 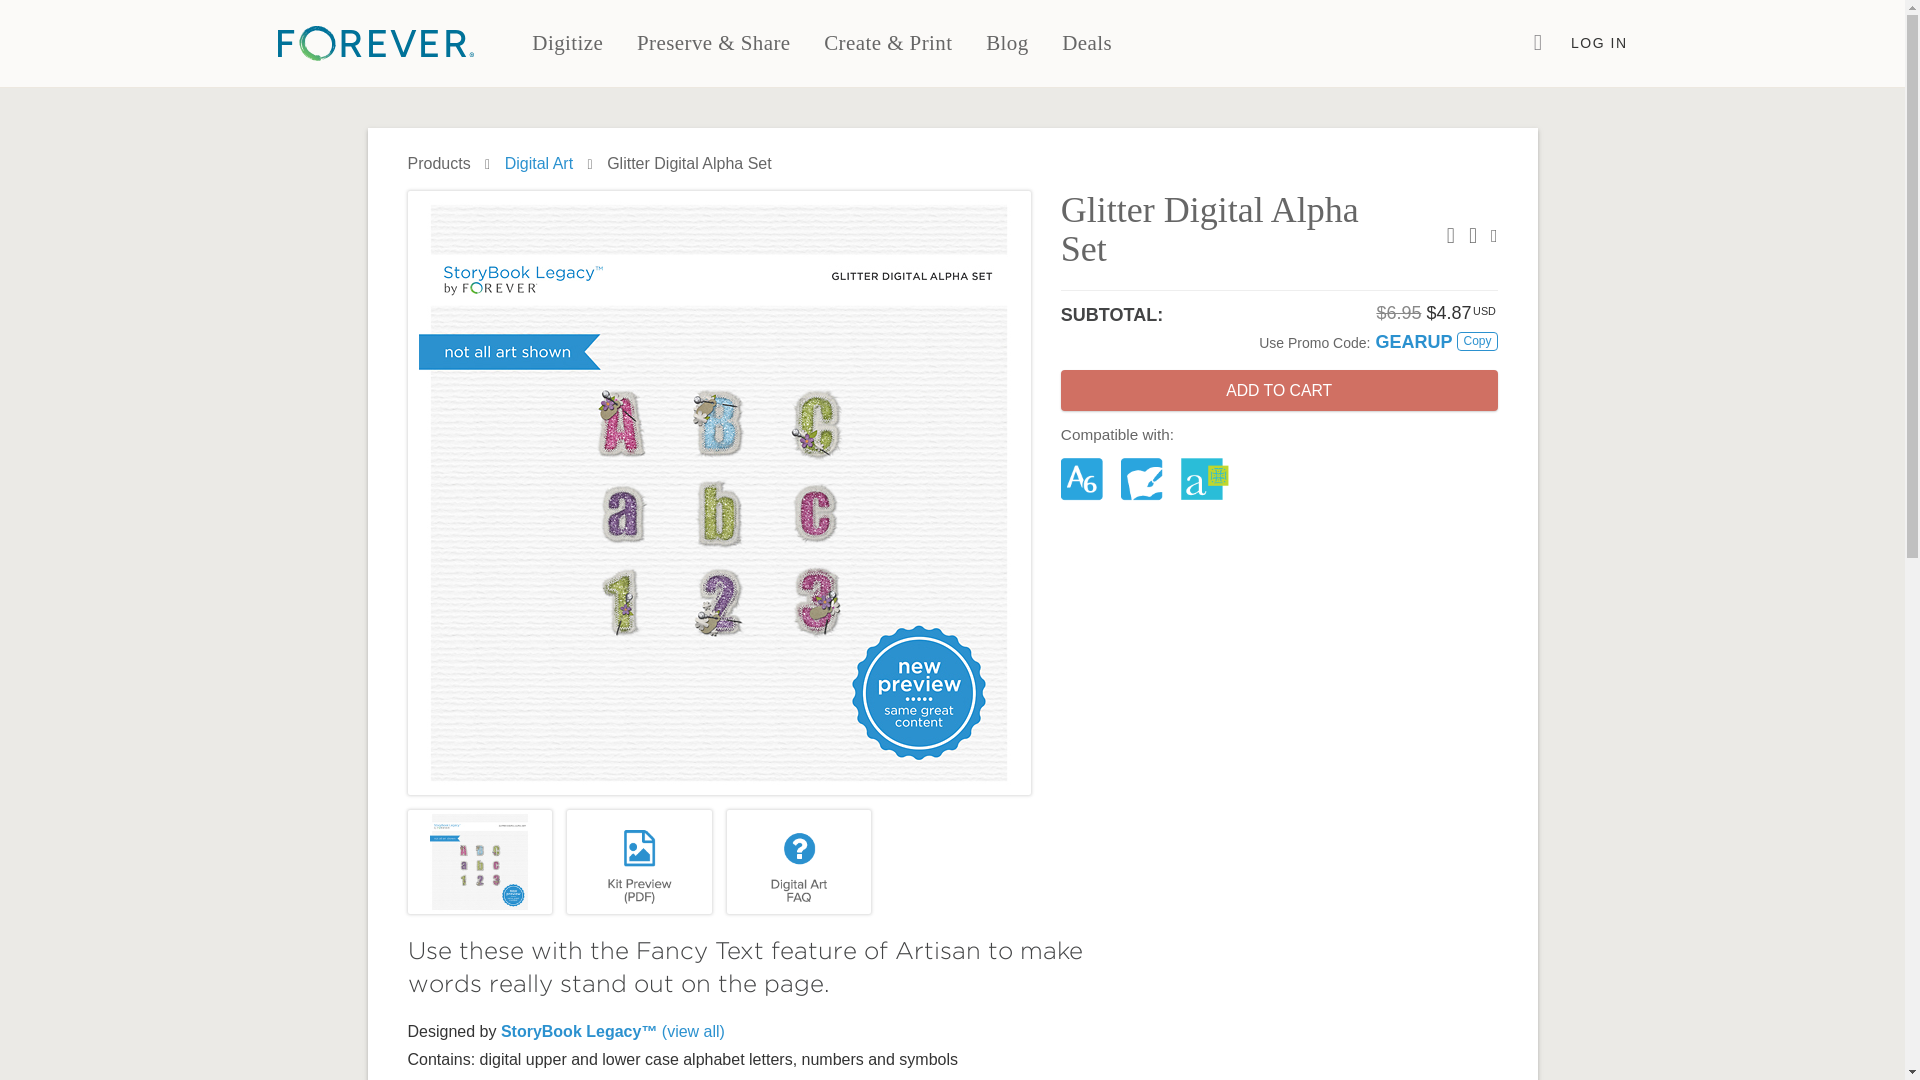 What do you see at coordinates (480, 862) in the screenshot?
I see `Glitter Digital Alpha Set` at bounding box center [480, 862].